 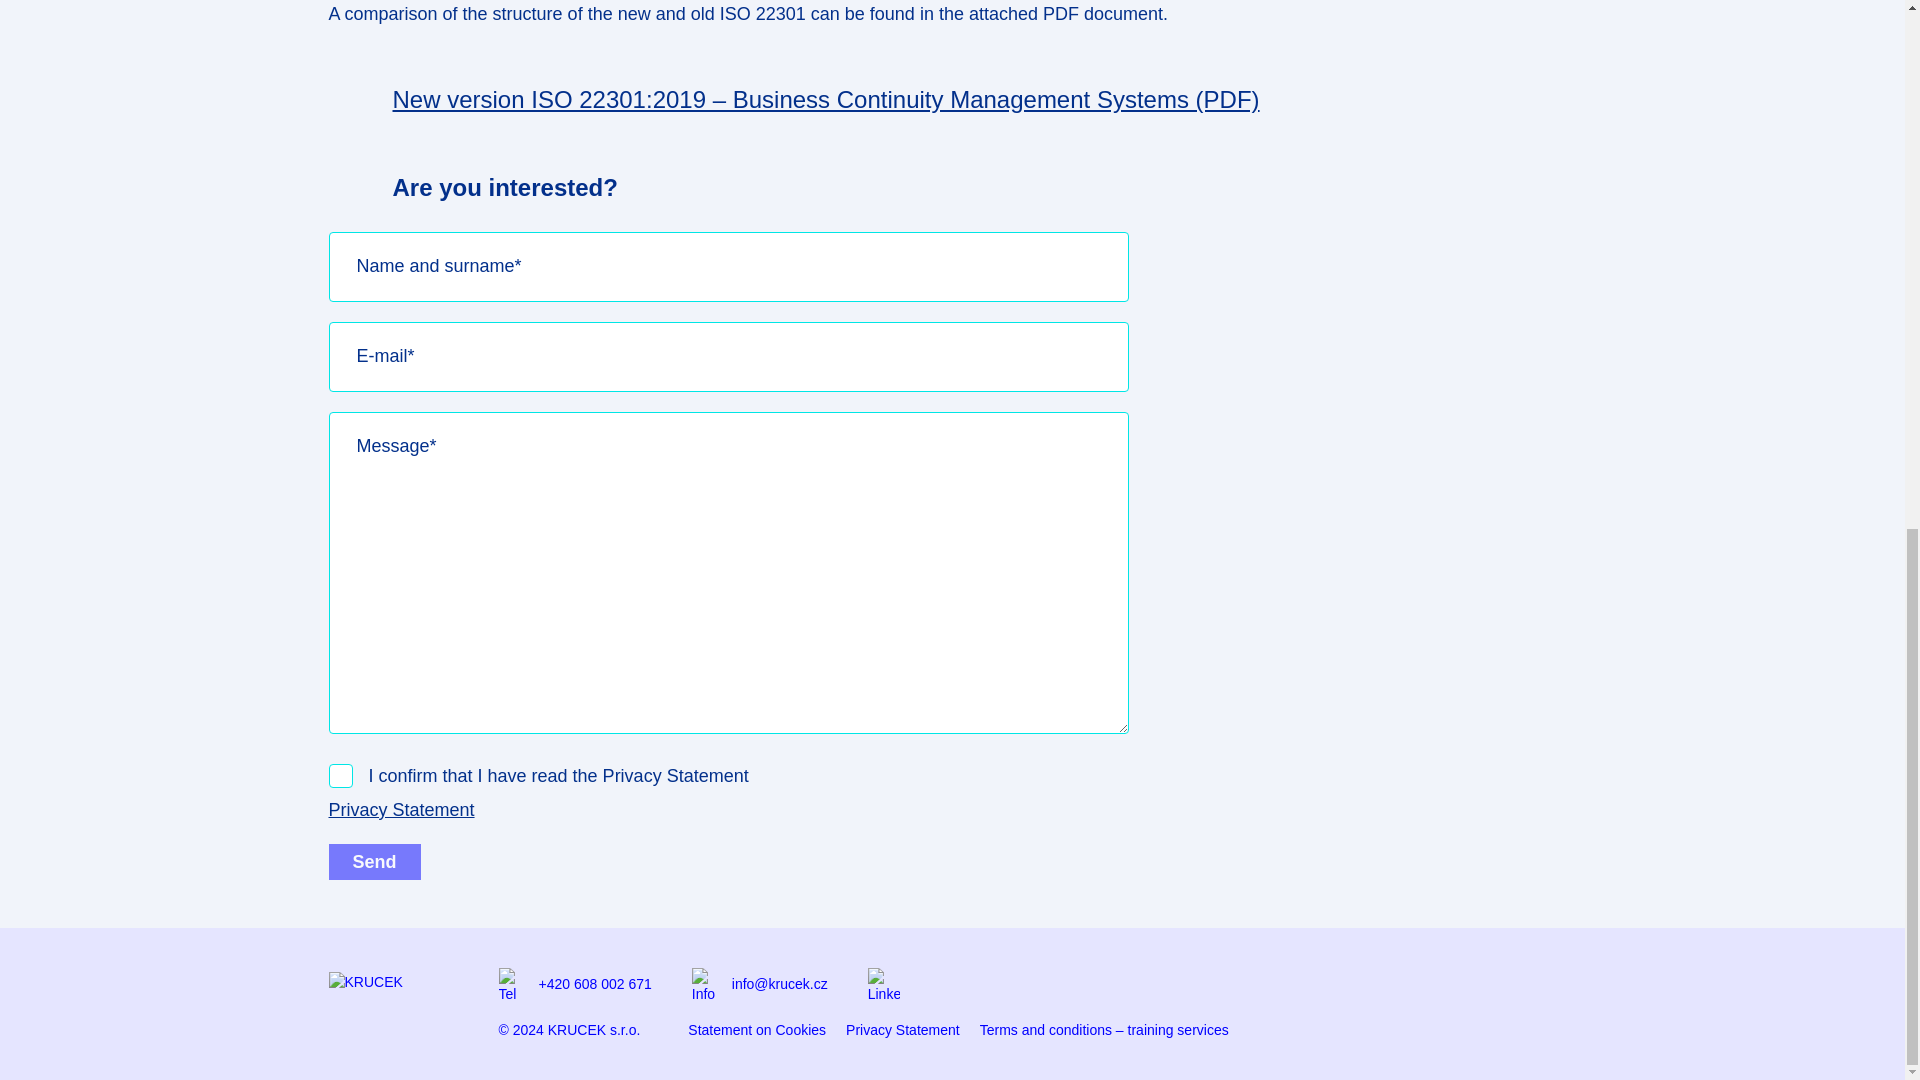 I want to click on Send, so click(x=374, y=862).